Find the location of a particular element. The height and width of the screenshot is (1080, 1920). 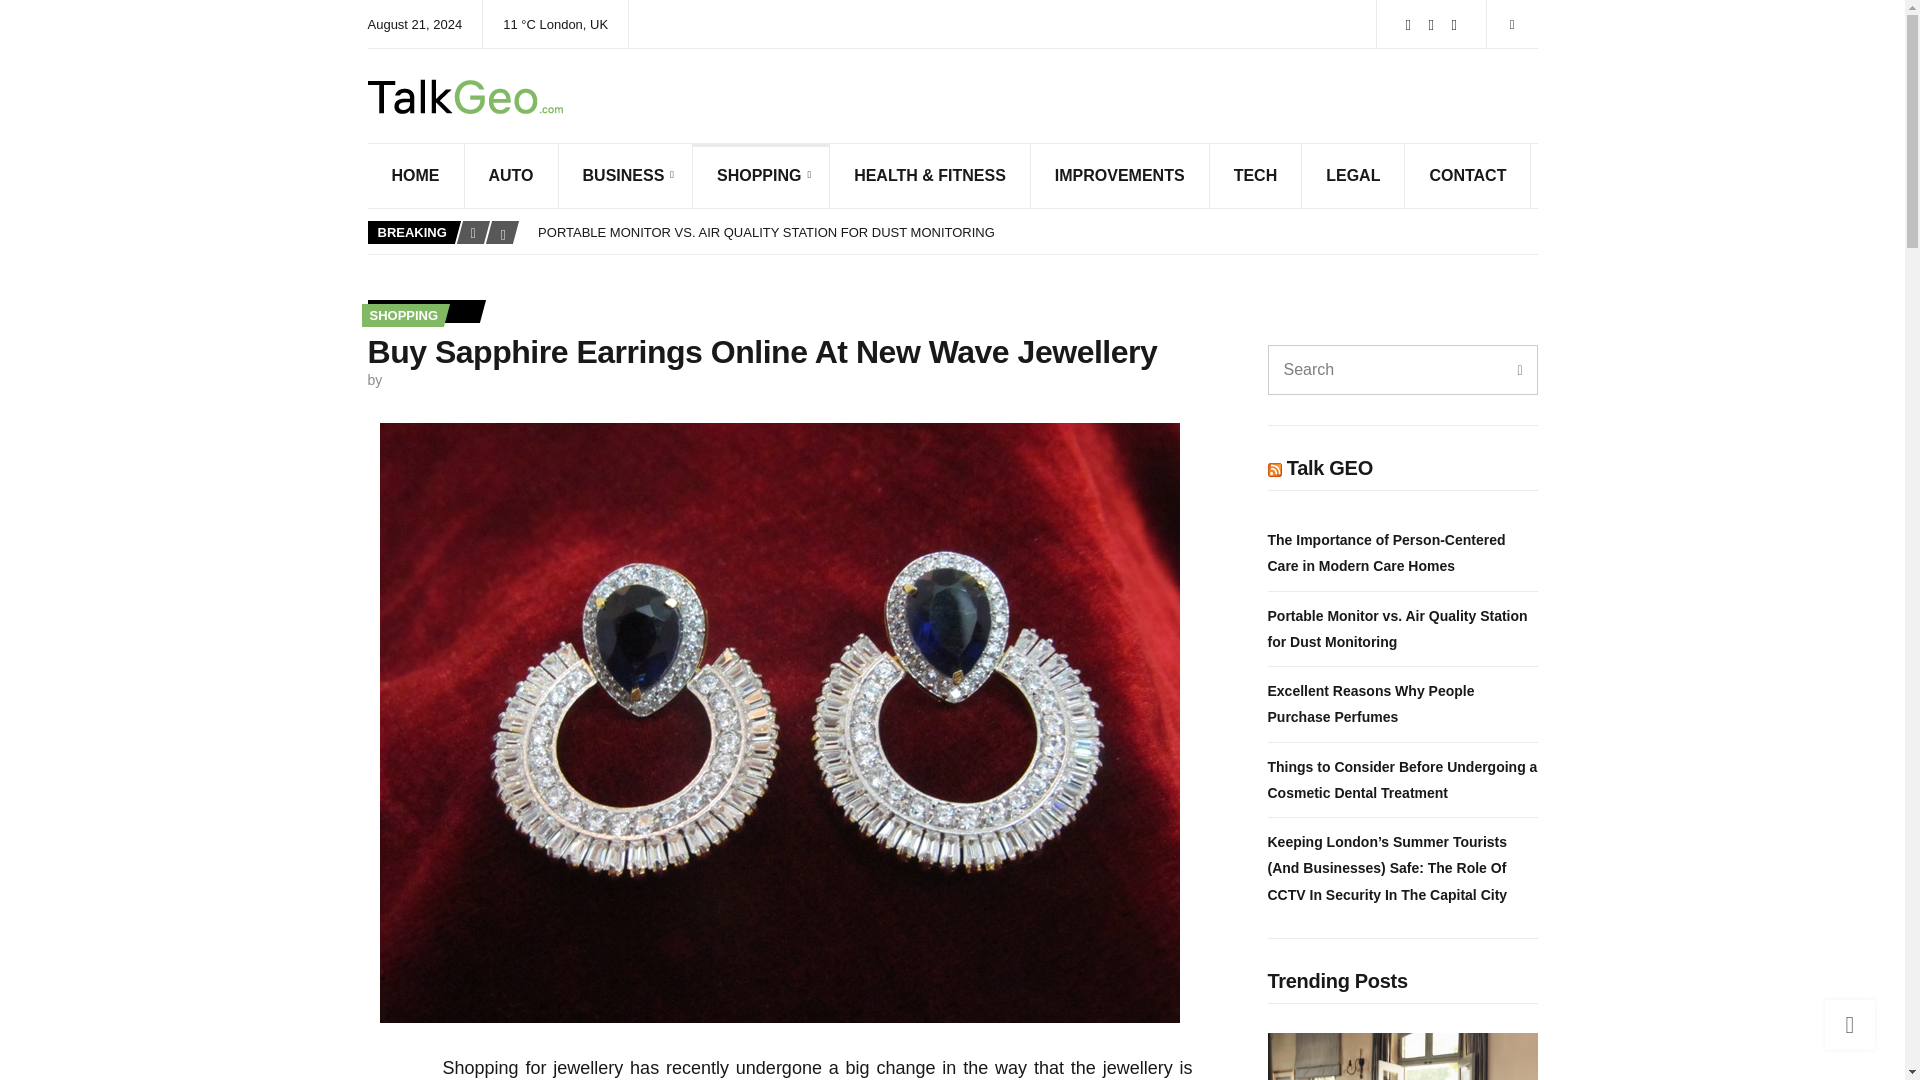

Facebook is located at coordinates (1408, 24).